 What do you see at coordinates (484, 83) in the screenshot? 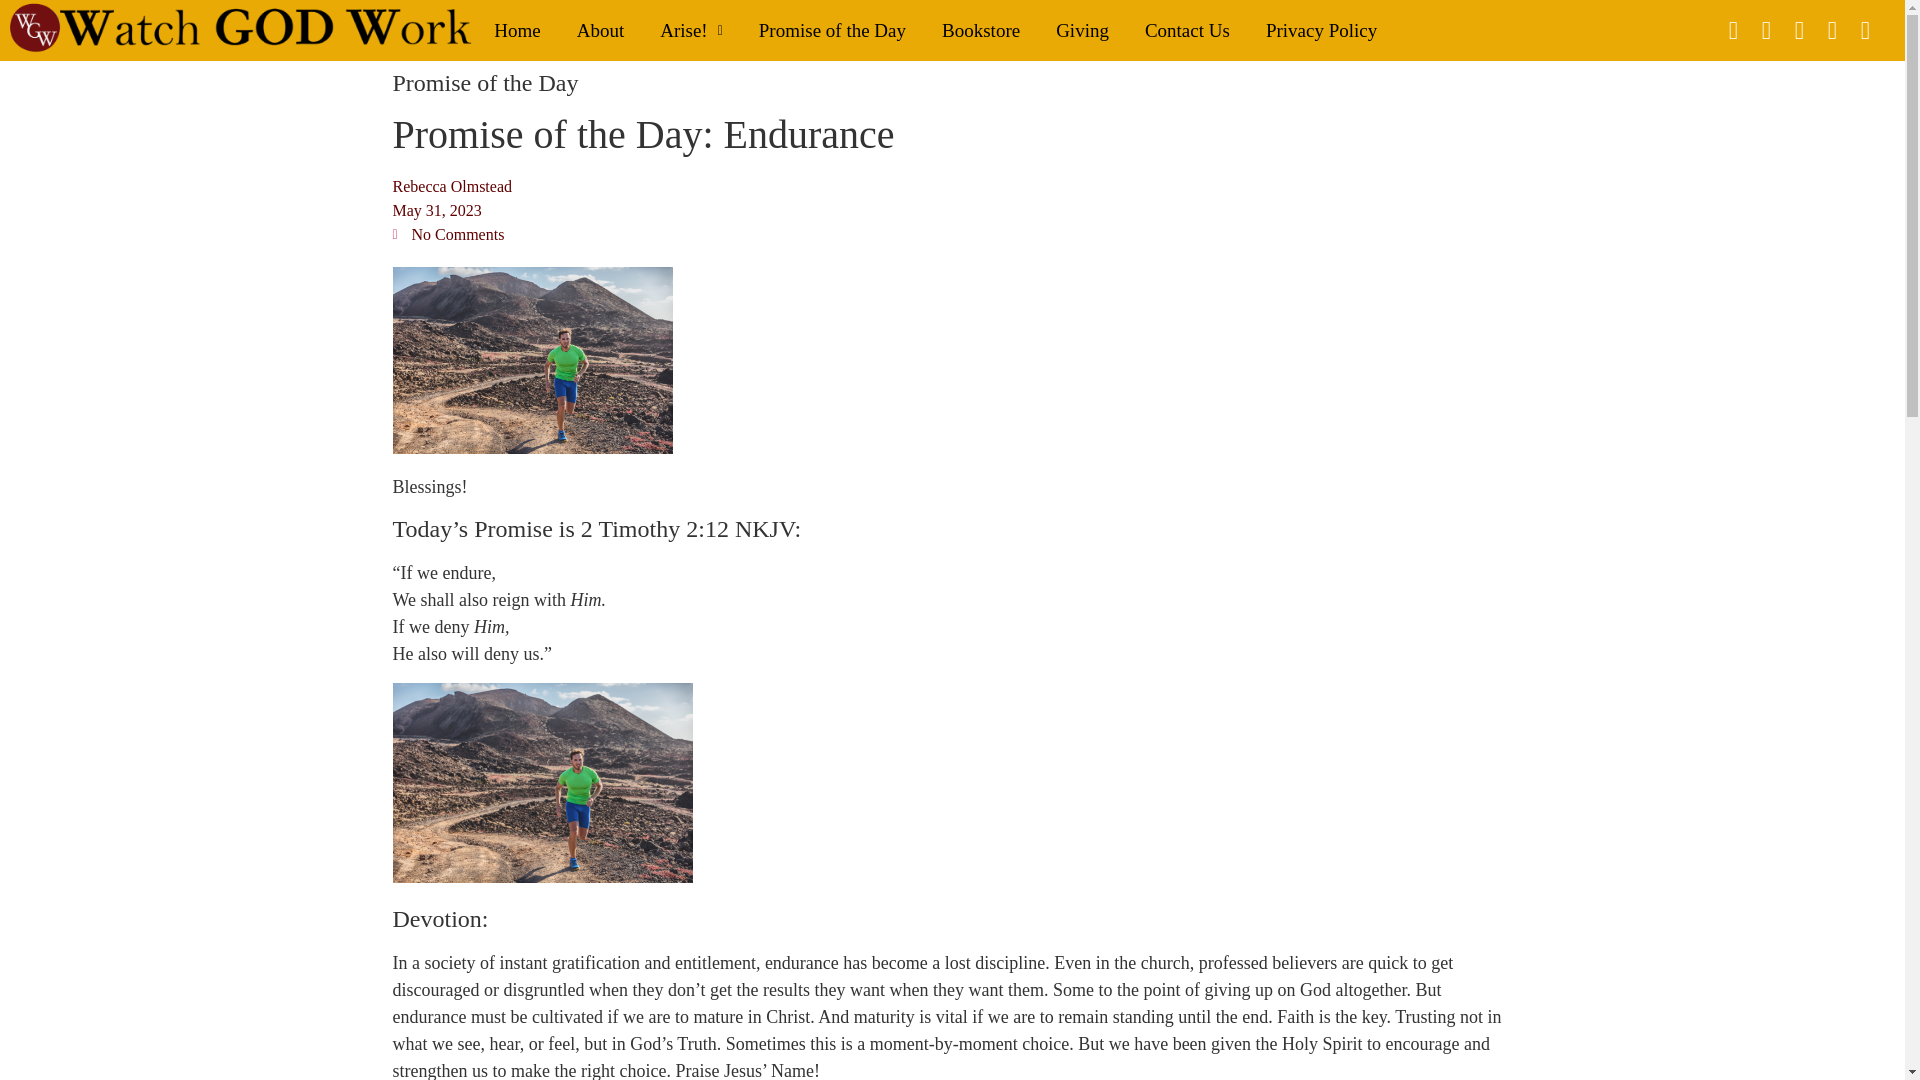
I see `Promise of the Day` at bounding box center [484, 83].